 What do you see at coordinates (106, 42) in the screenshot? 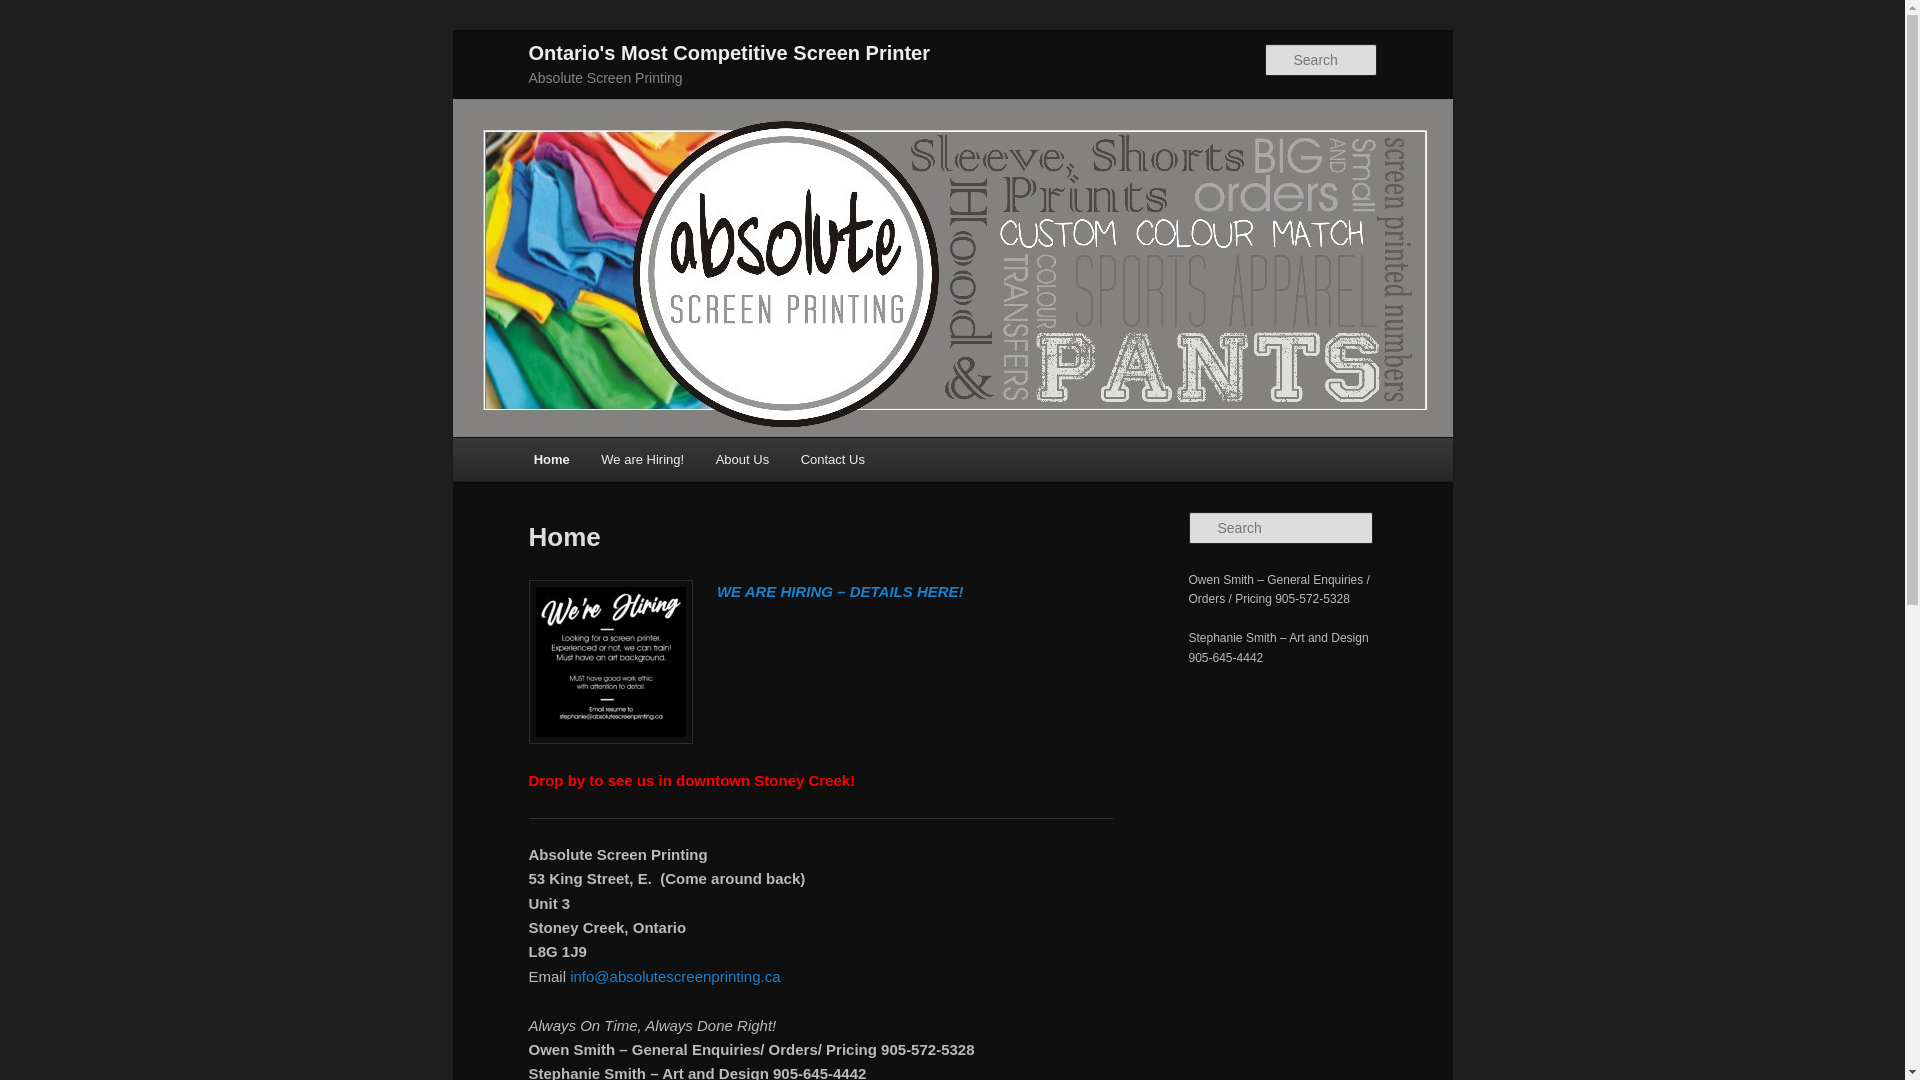
I see `Skip to primary content` at bounding box center [106, 42].